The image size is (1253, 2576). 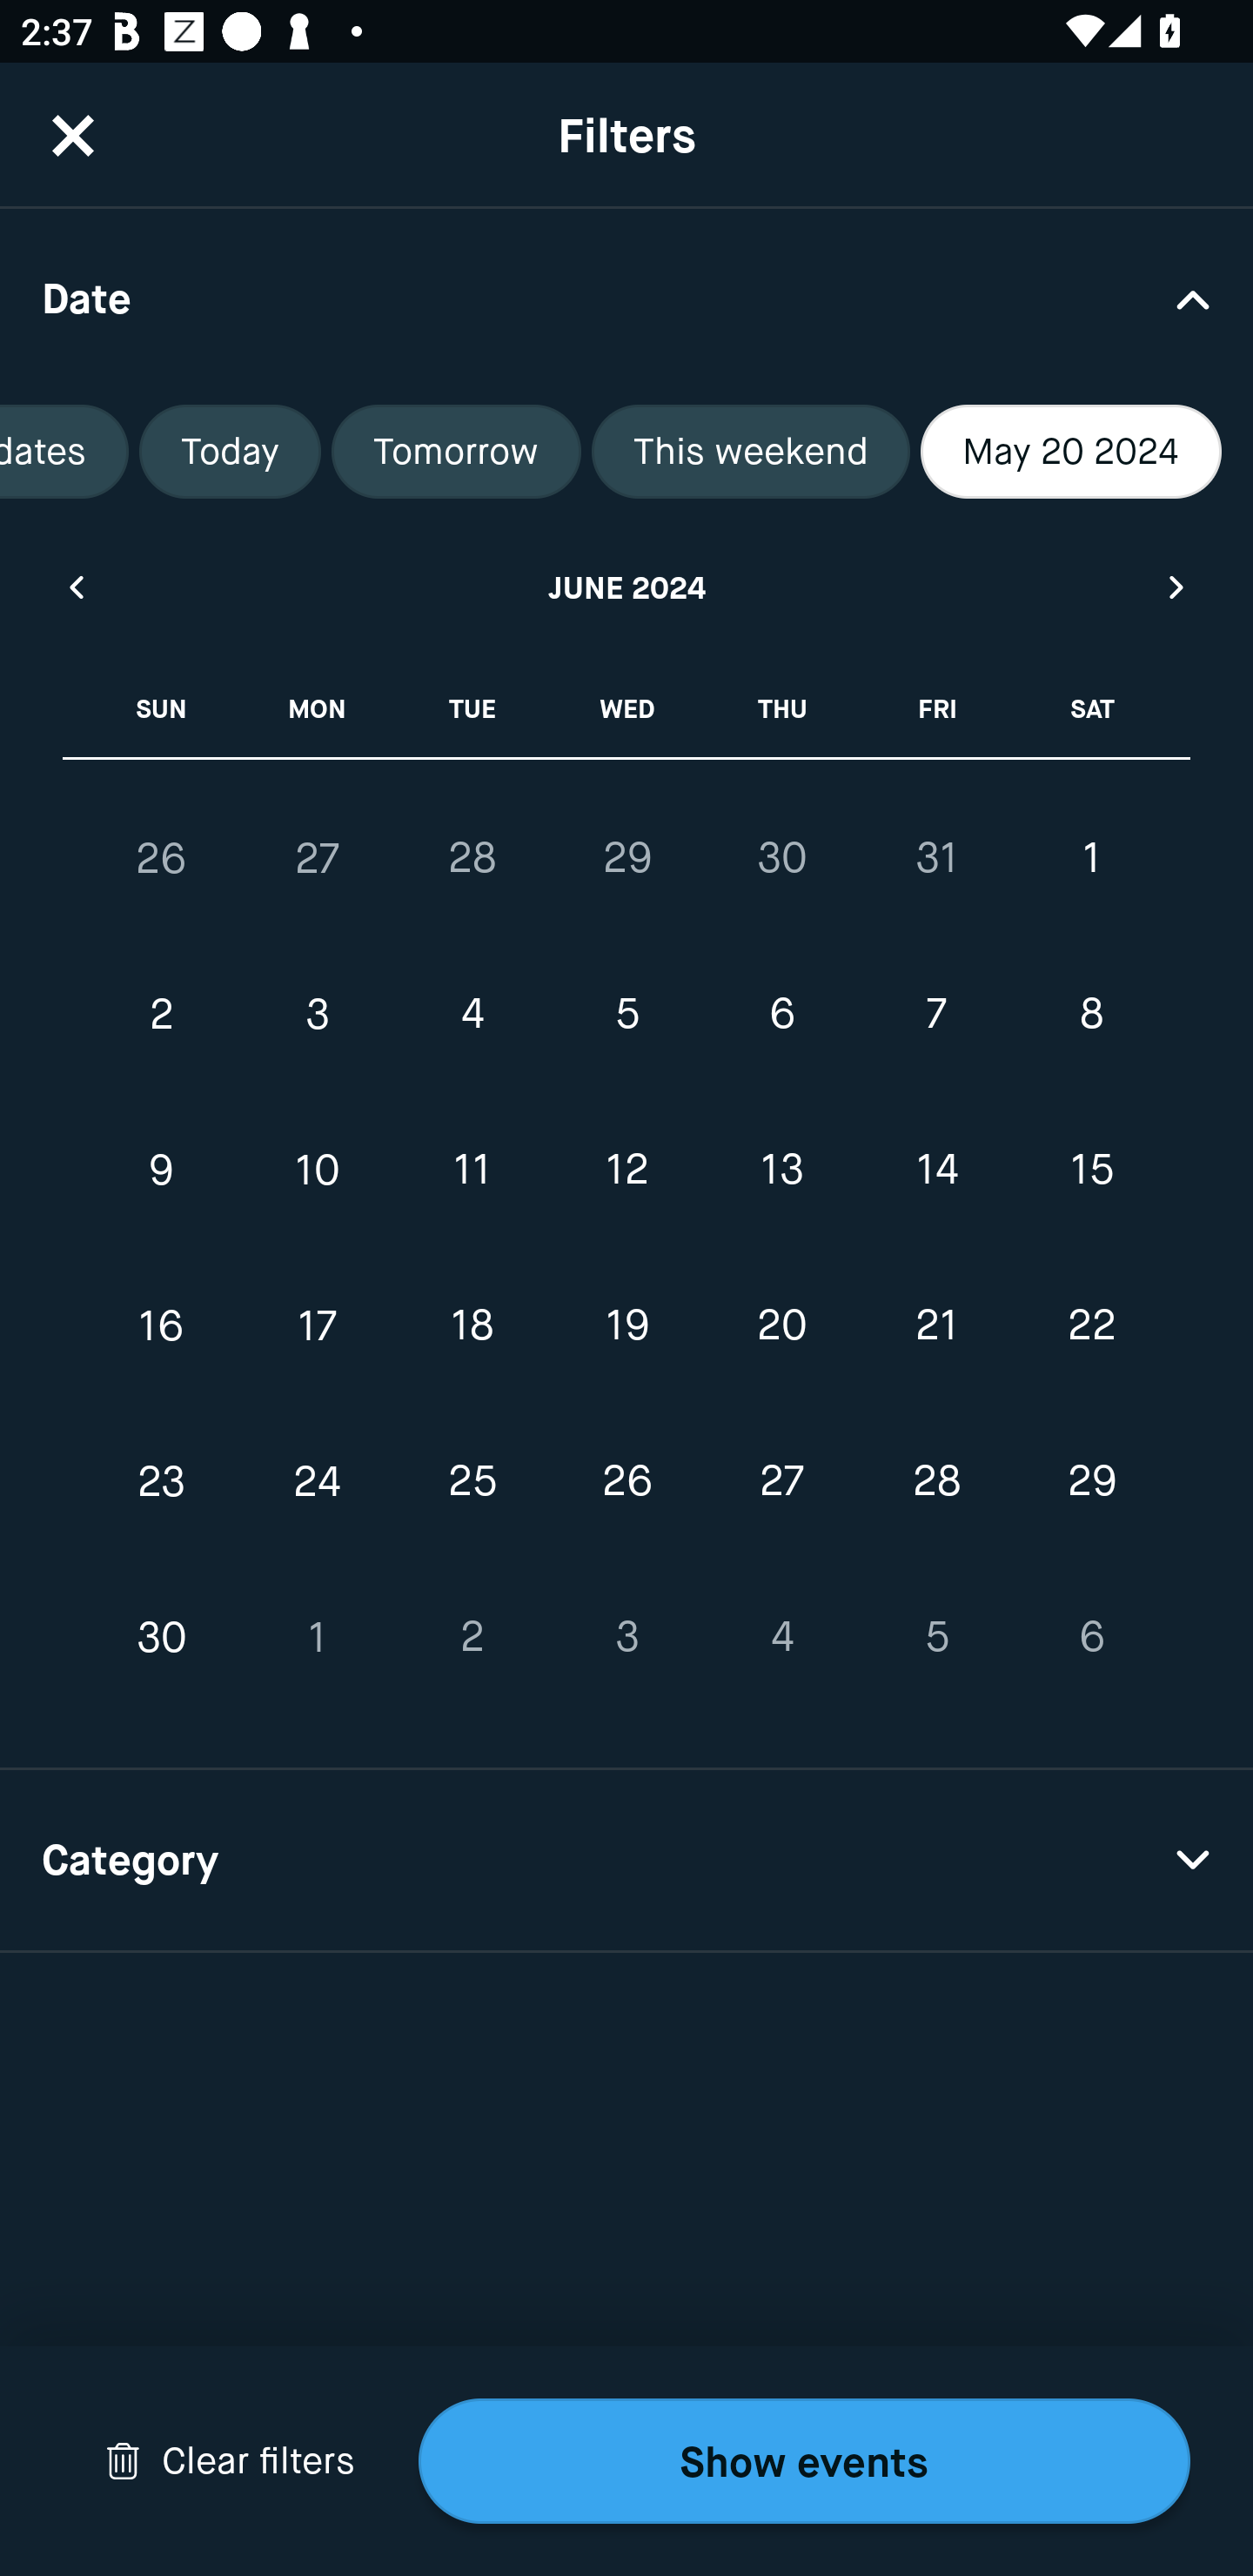 What do you see at coordinates (162, 858) in the screenshot?
I see `26` at bounding box center [162, 858].